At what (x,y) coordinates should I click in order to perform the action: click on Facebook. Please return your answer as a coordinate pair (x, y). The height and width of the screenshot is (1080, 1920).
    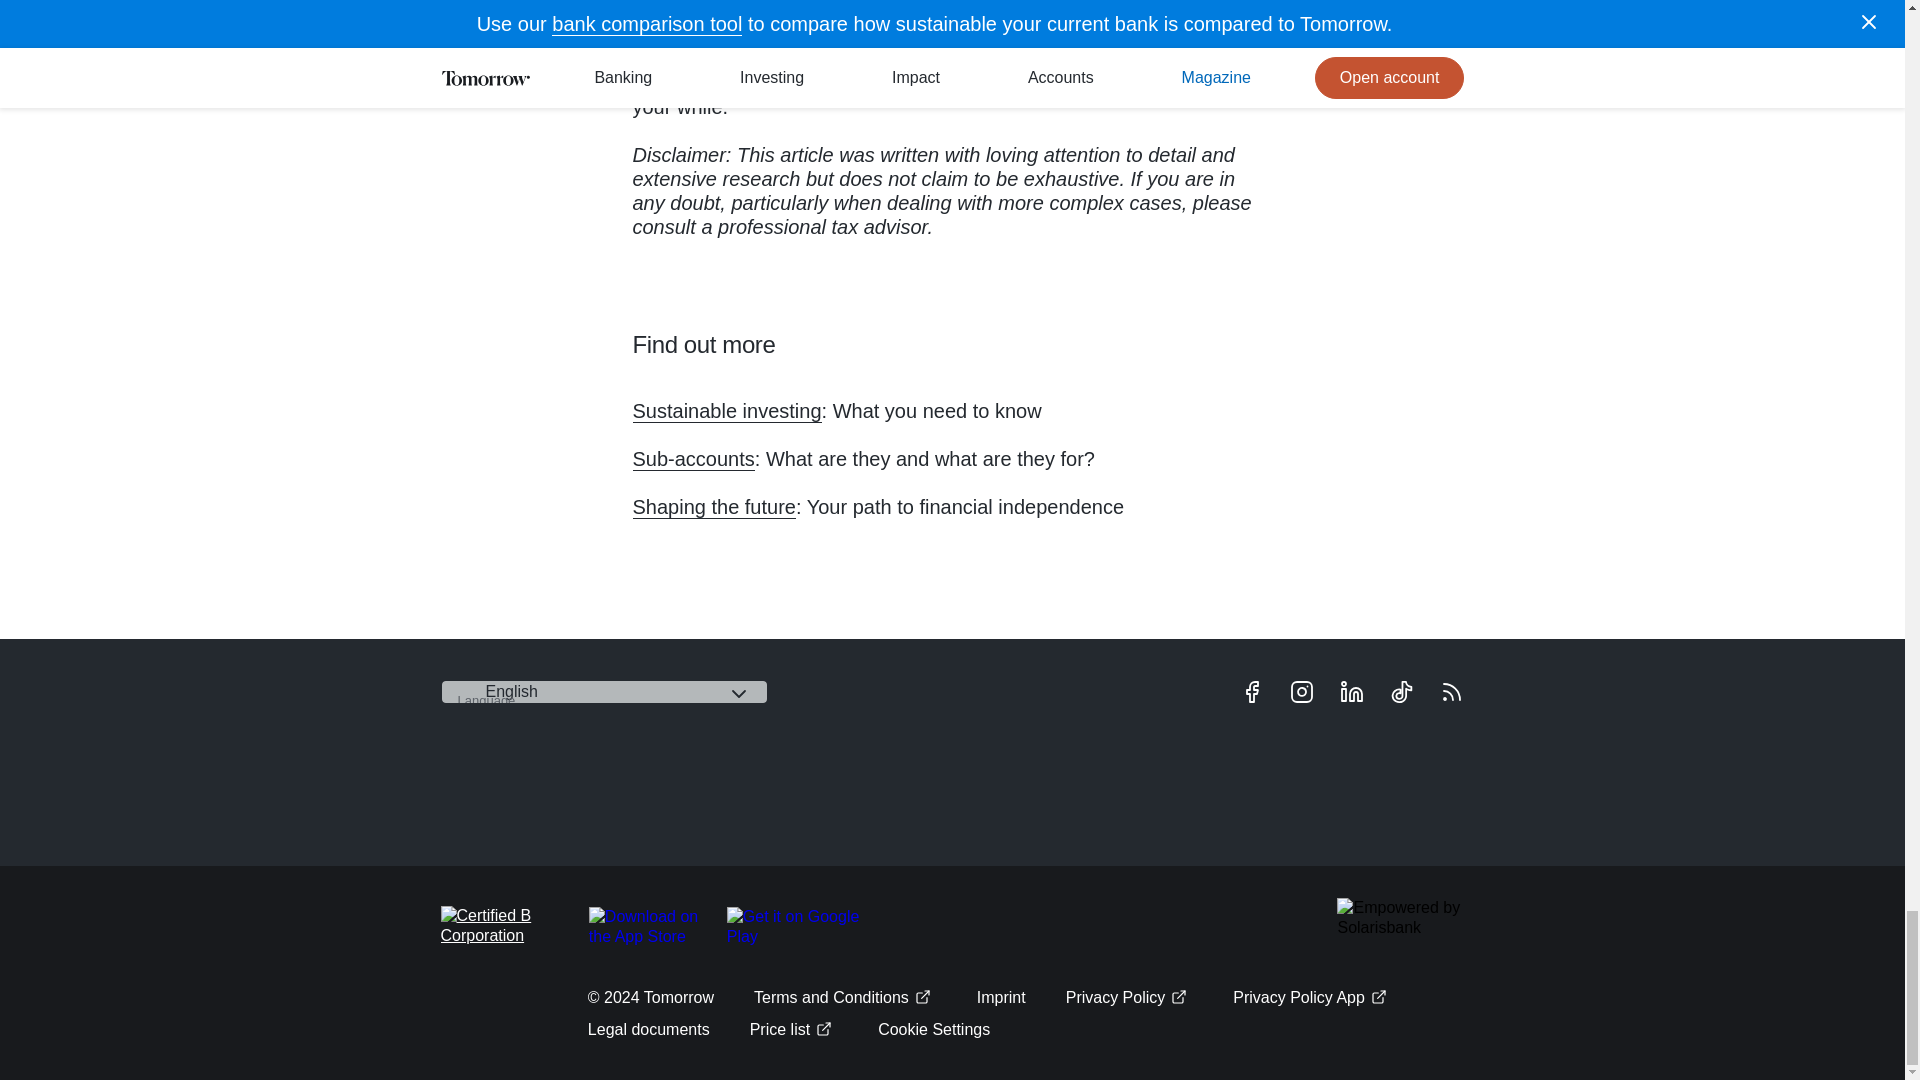
    Looking at the image, I should click on (1250, 692).